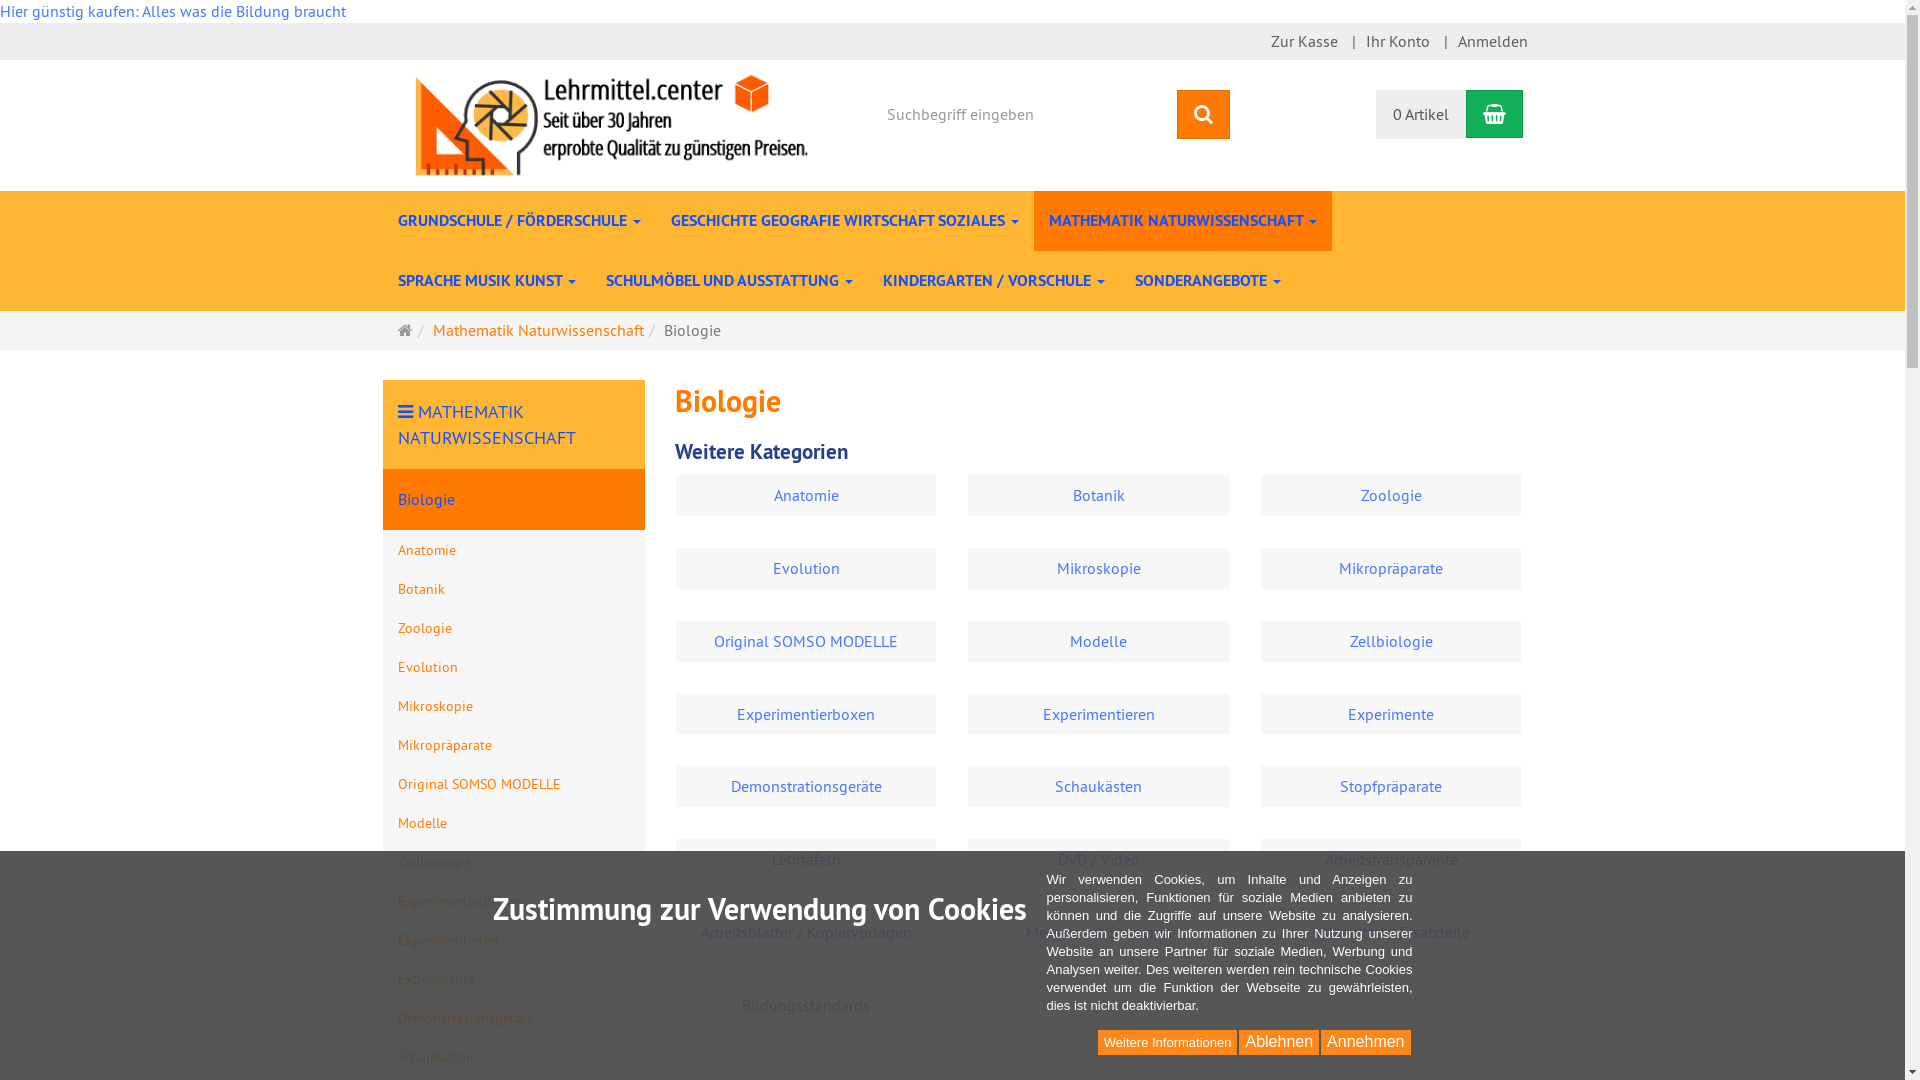 The height and width of the screenshot is (1080, 1920). I want to click on Zoologie, so click(514, 628).